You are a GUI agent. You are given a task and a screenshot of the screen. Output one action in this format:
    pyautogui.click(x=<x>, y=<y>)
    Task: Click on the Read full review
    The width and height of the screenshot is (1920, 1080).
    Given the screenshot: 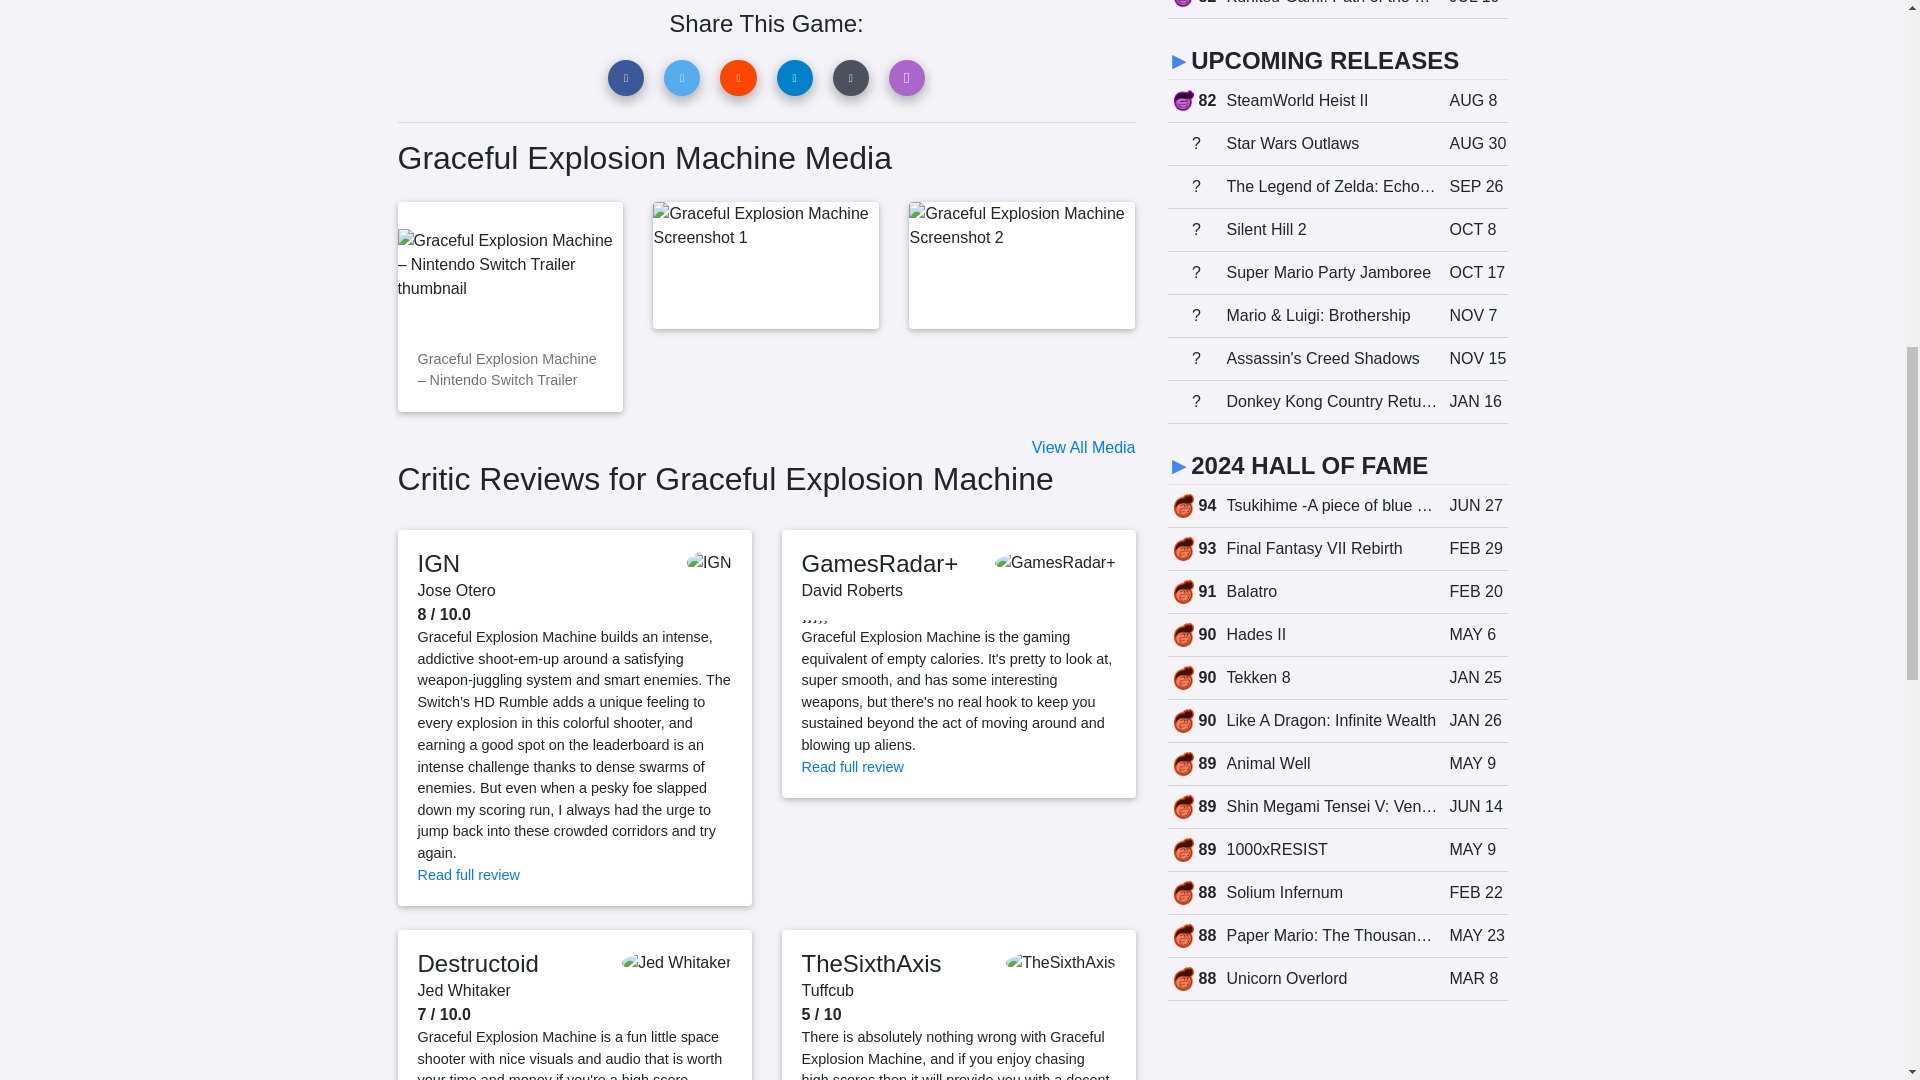 What is the action you would take?
    pyautogui.click(x=469, y=875)
    